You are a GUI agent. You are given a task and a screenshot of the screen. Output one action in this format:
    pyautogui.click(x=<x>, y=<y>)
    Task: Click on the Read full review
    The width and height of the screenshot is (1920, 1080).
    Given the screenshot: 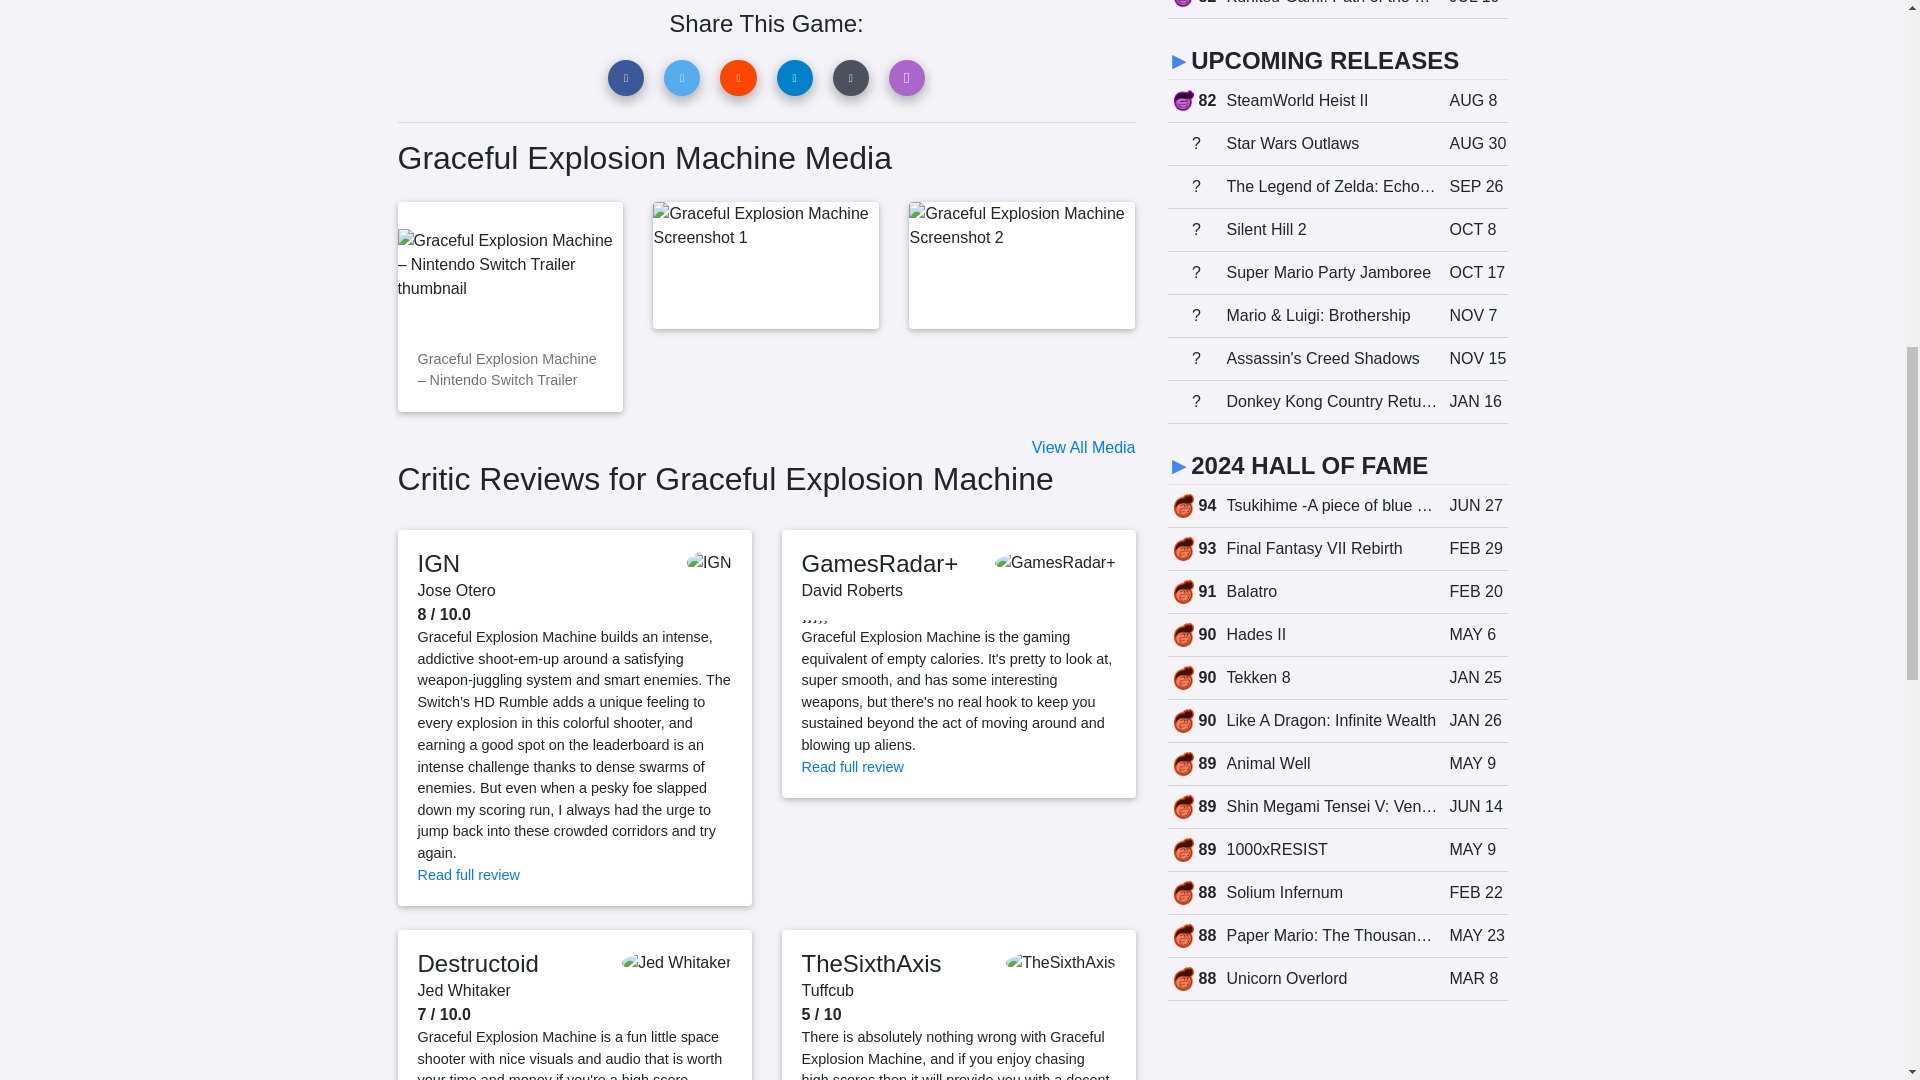 What is the action you would take?
    pyautogui.click(x=469, y=875)
    